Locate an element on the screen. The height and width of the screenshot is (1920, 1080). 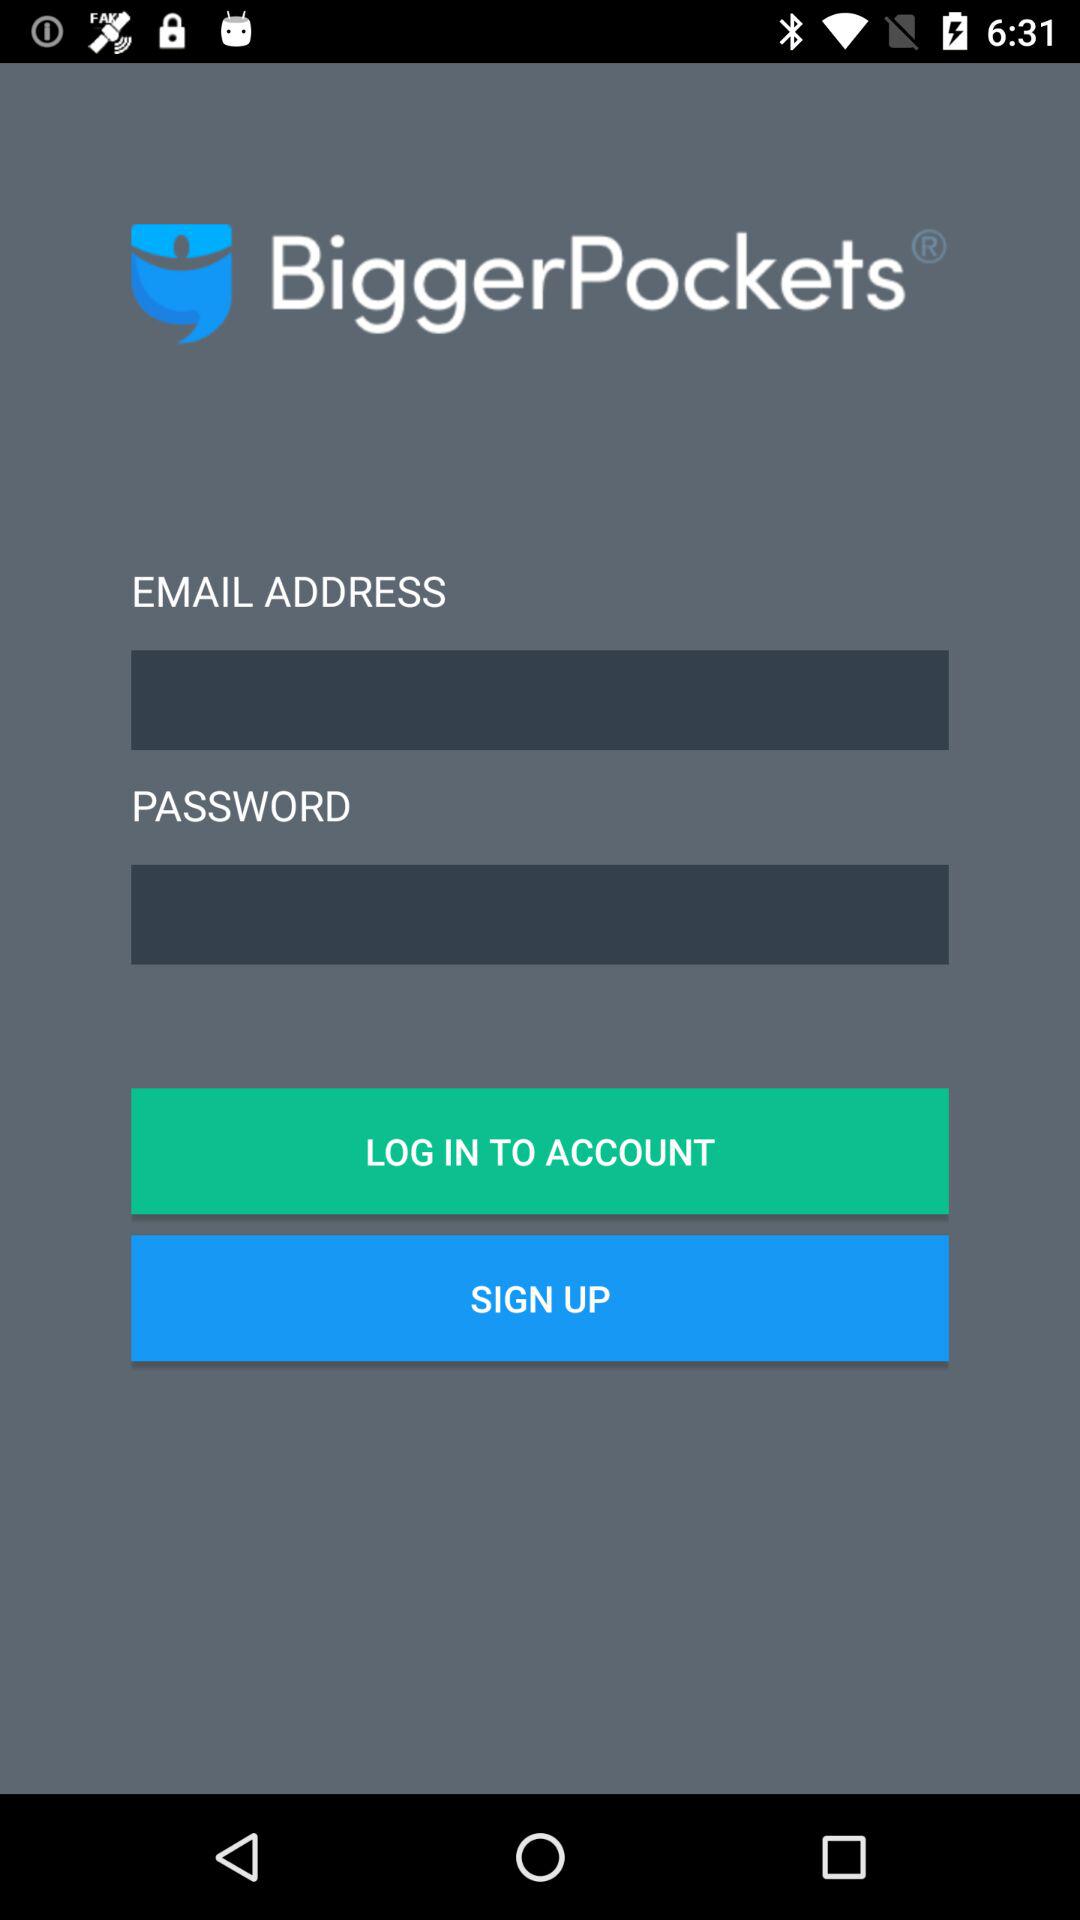
turn on the item below the log in to icon is located at coordinates (540, 1298).